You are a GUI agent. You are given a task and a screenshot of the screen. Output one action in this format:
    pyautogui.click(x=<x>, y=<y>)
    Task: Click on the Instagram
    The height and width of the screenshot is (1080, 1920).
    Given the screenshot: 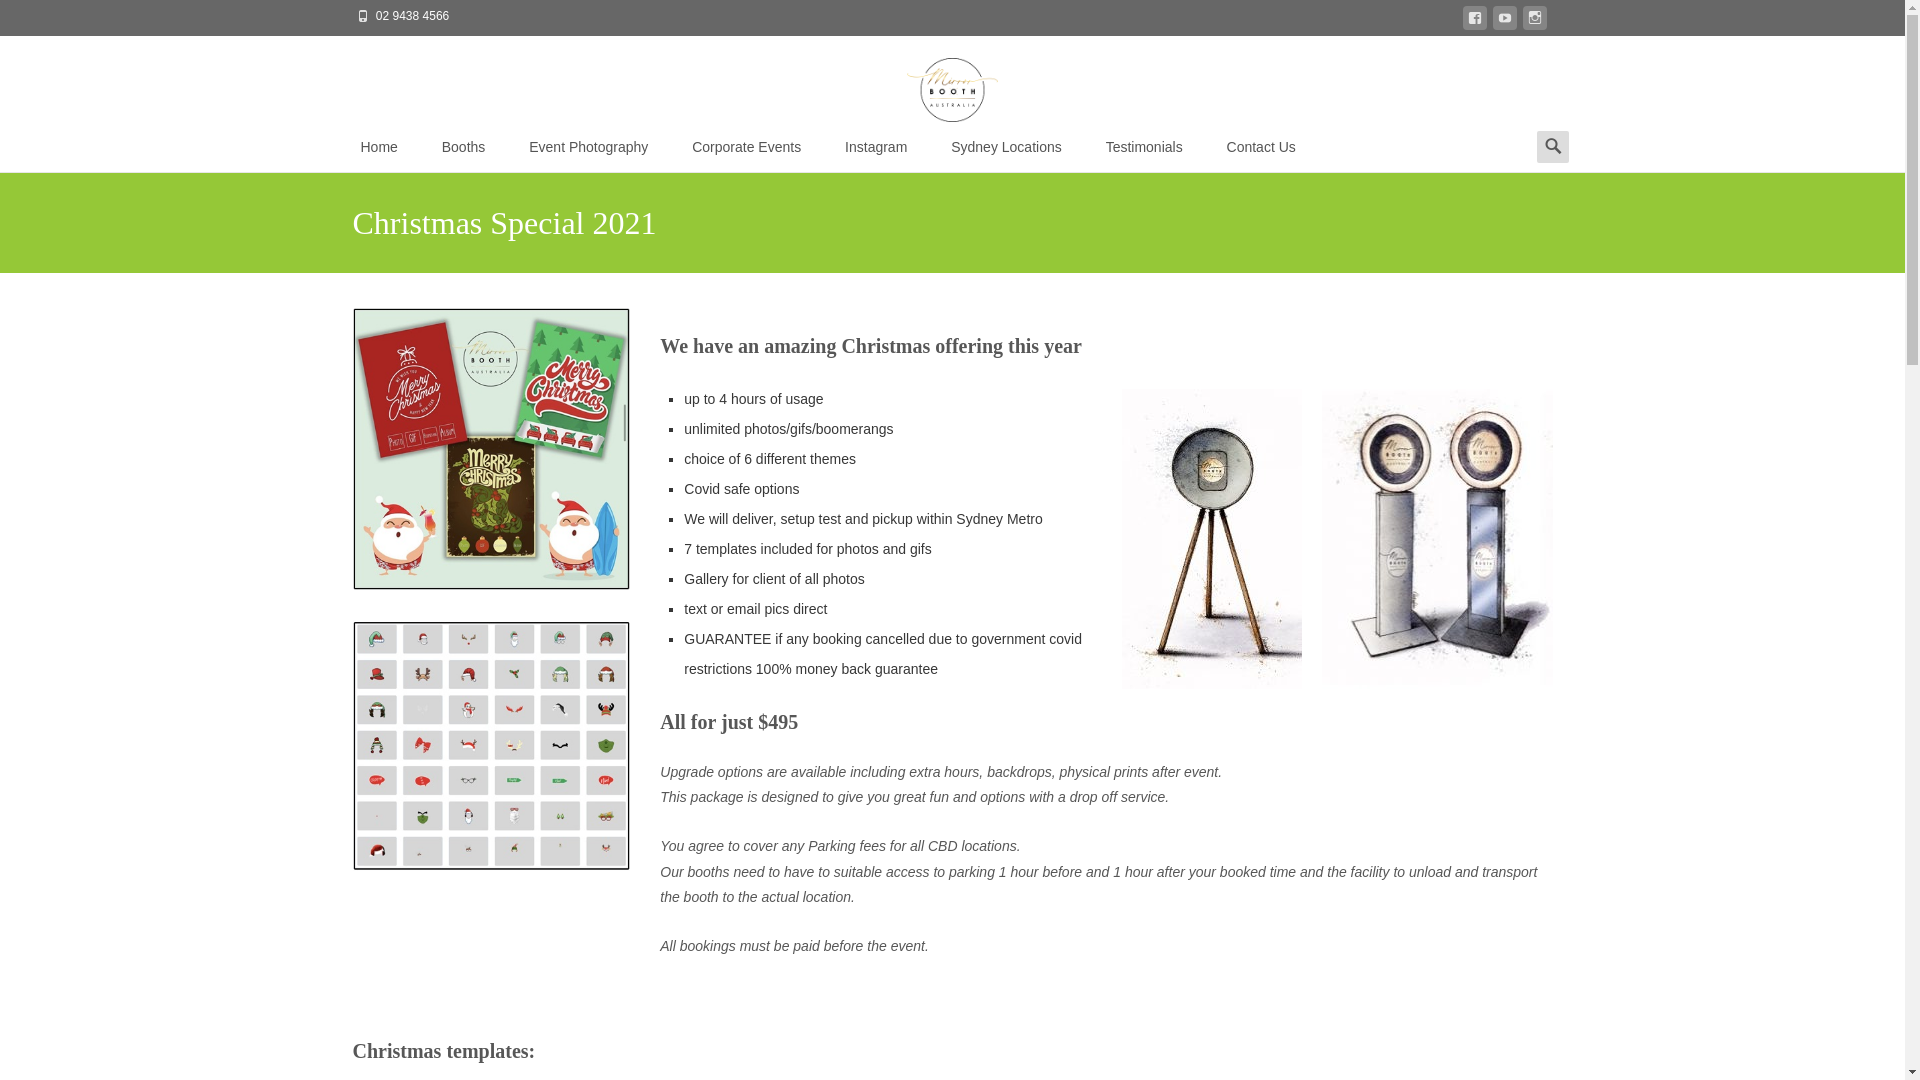 What is the action you would take?
    pyautogui.click(x=875, y=146)
    